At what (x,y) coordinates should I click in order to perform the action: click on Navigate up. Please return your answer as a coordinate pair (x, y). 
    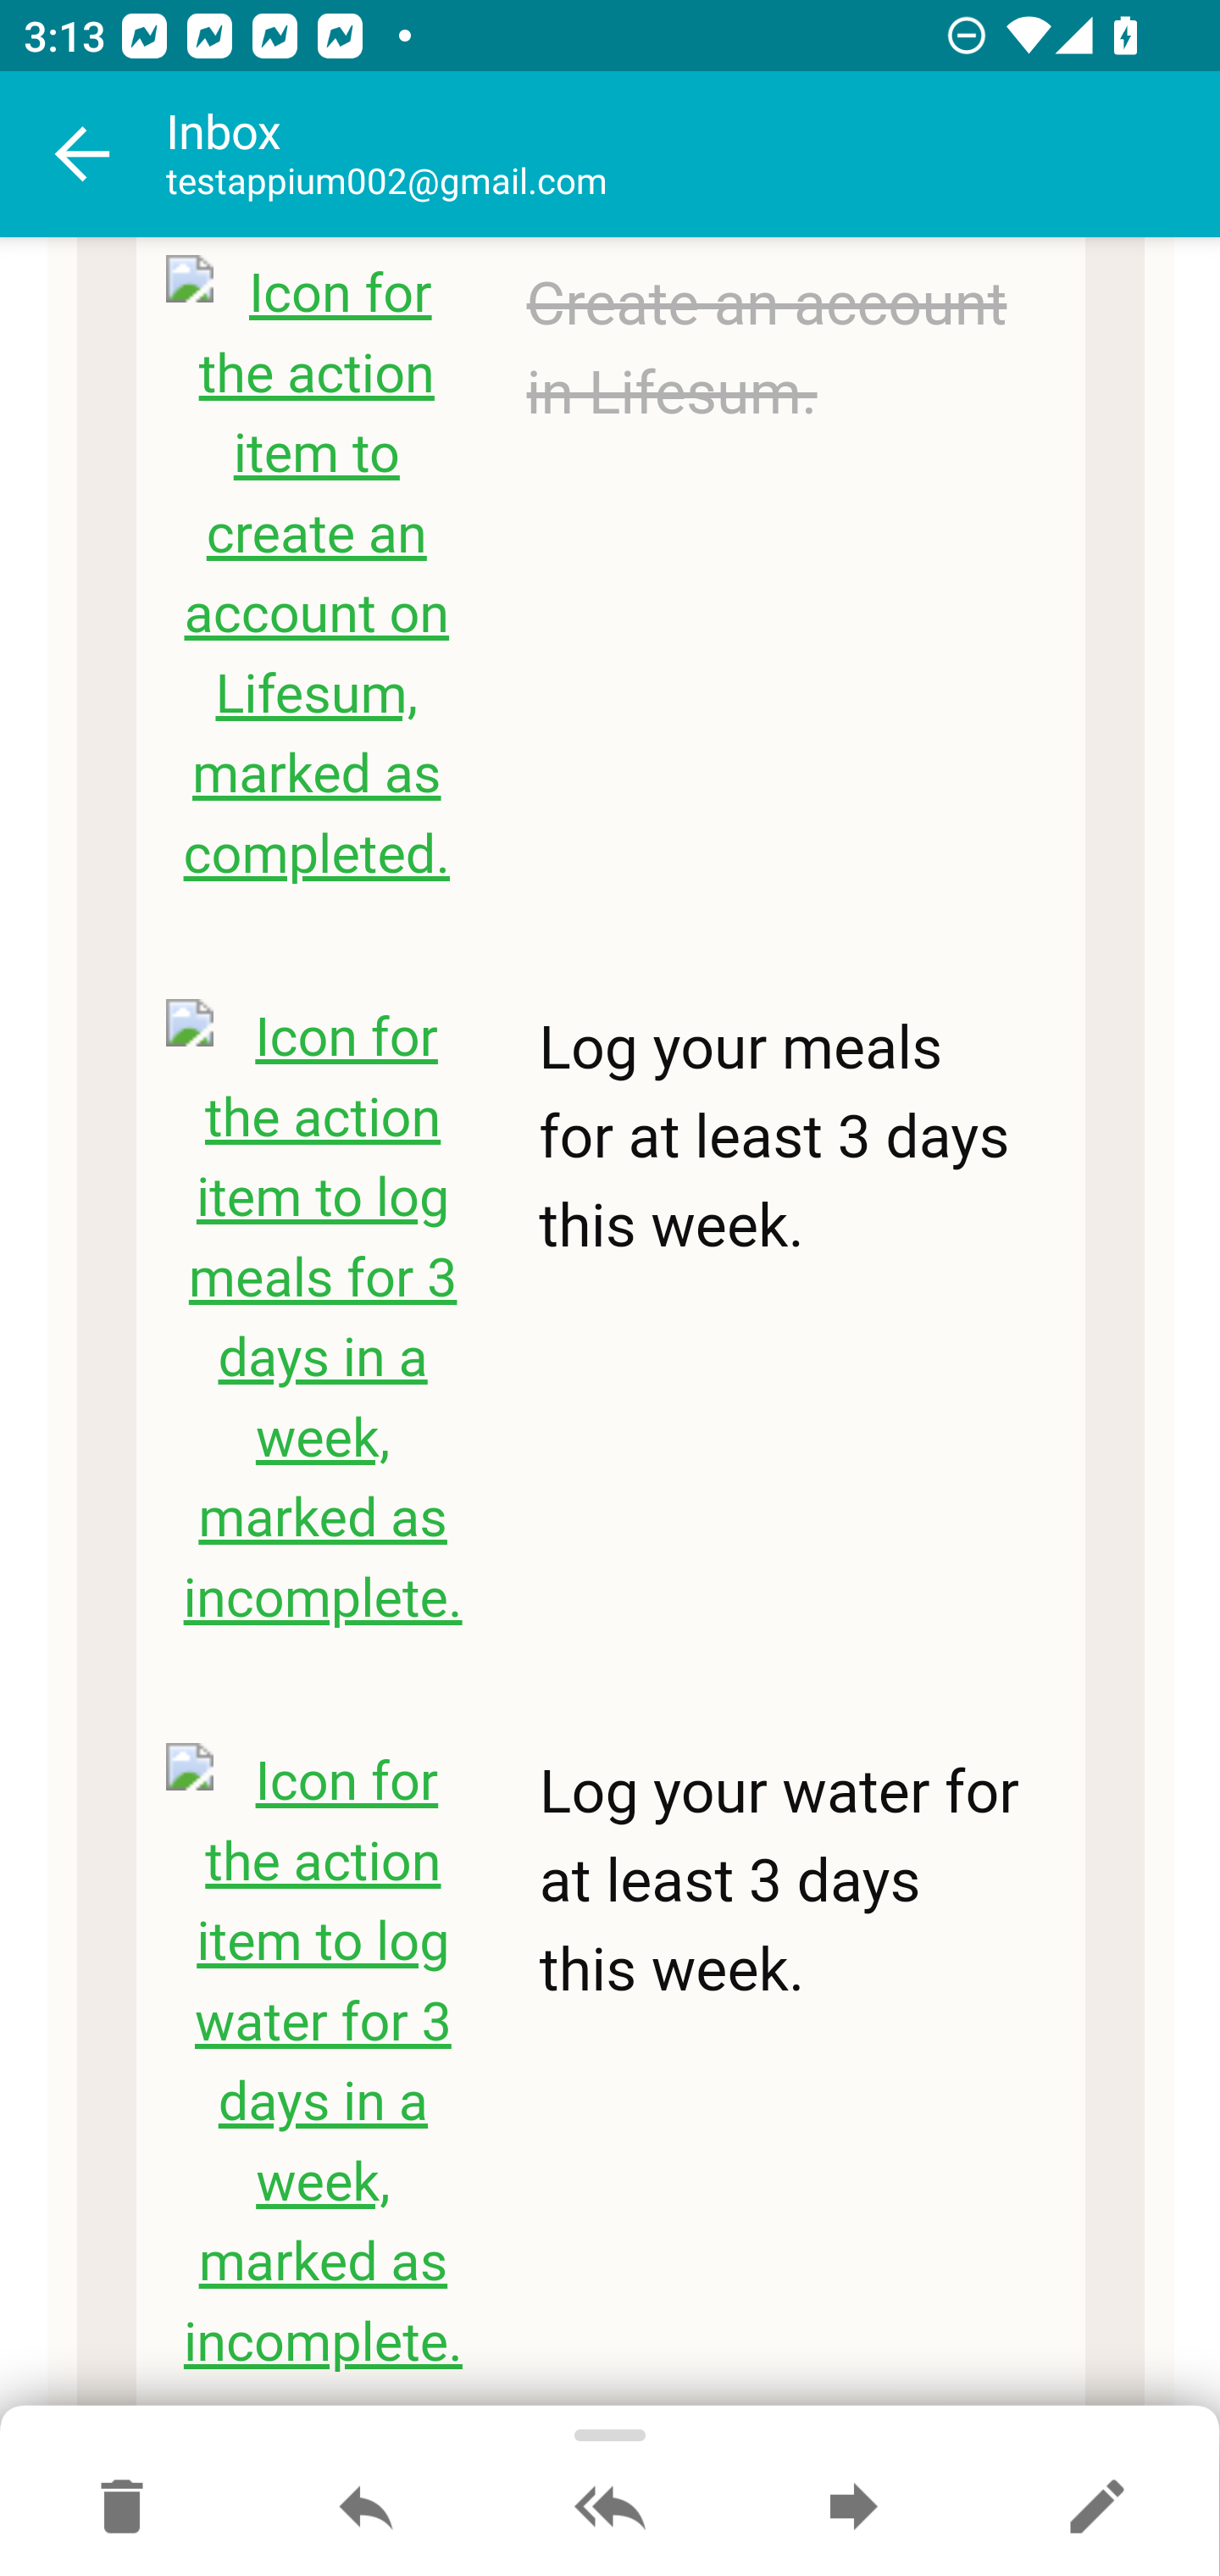
    Looking at the image, I should click on (83, 154).